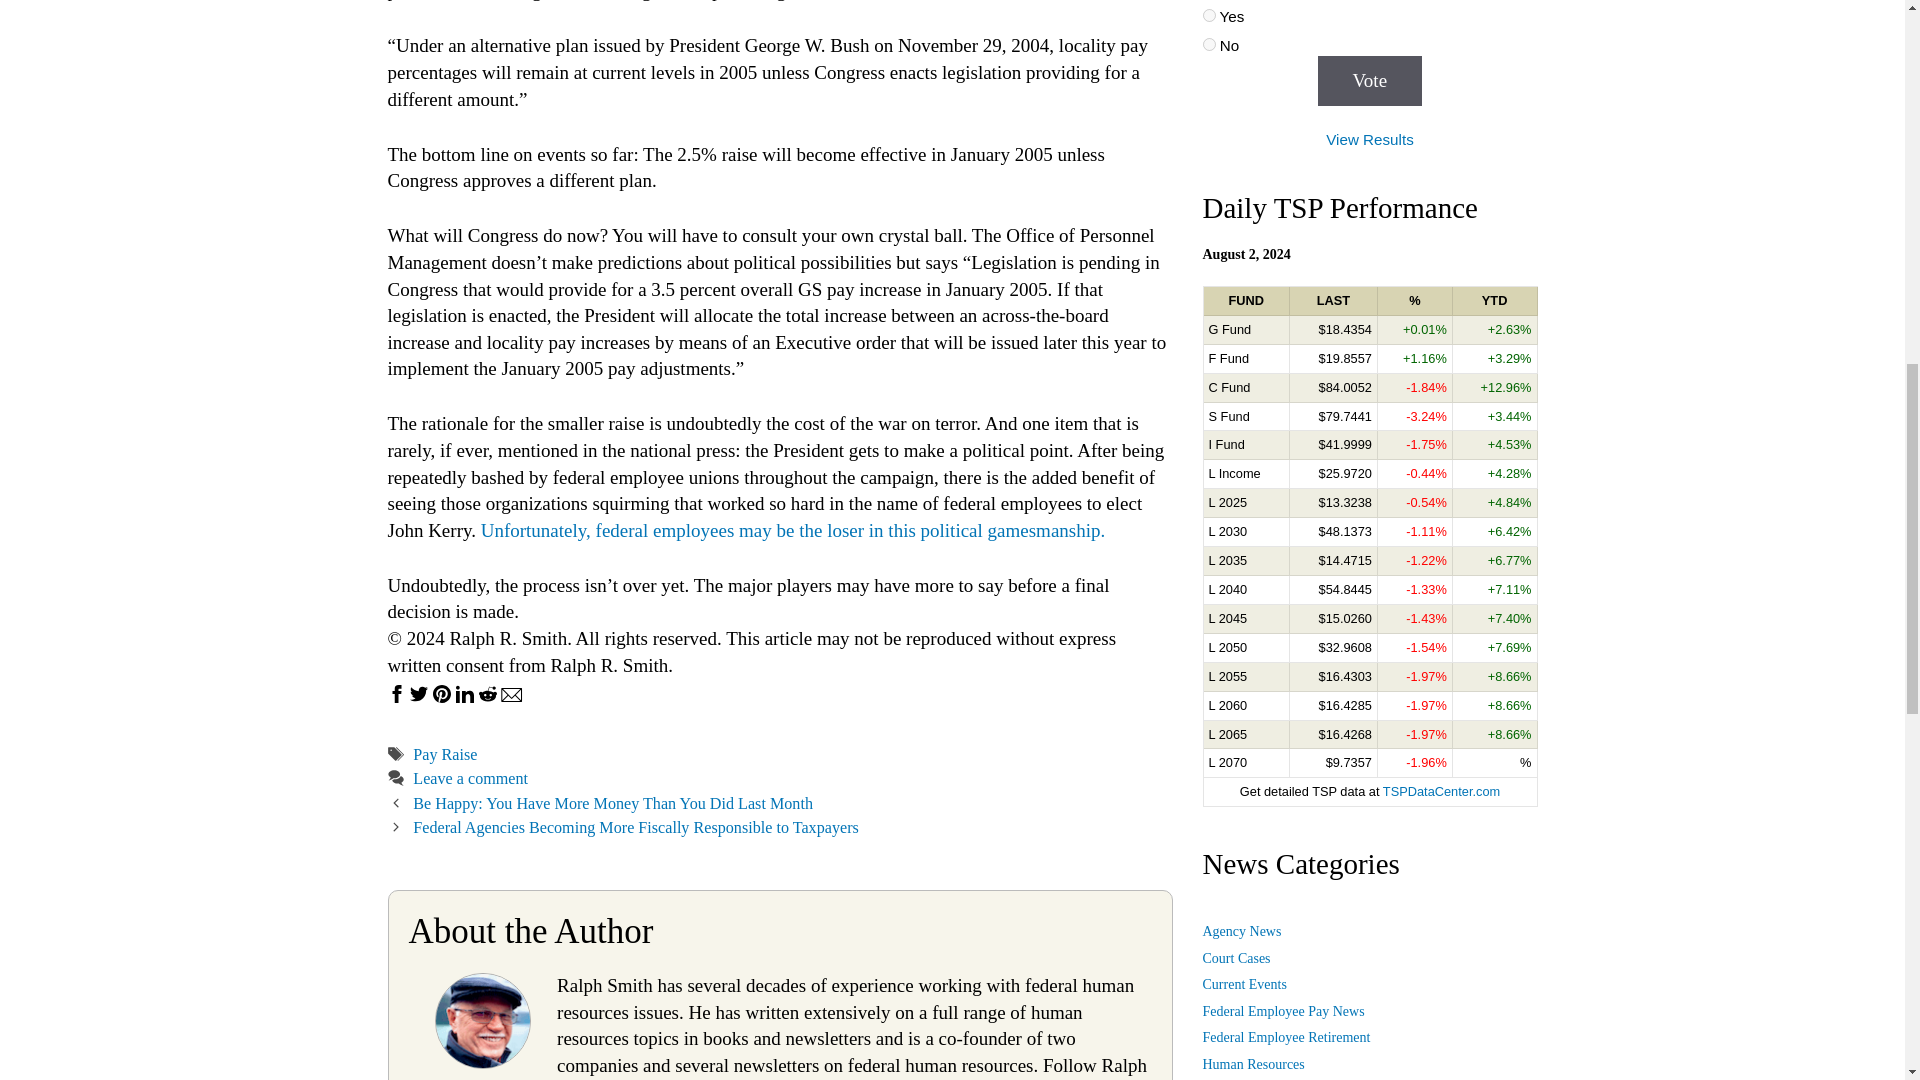 The image size is (1920, 1080). I want to click on View all articles from Ralph R. Smith, so click(483, 1062).